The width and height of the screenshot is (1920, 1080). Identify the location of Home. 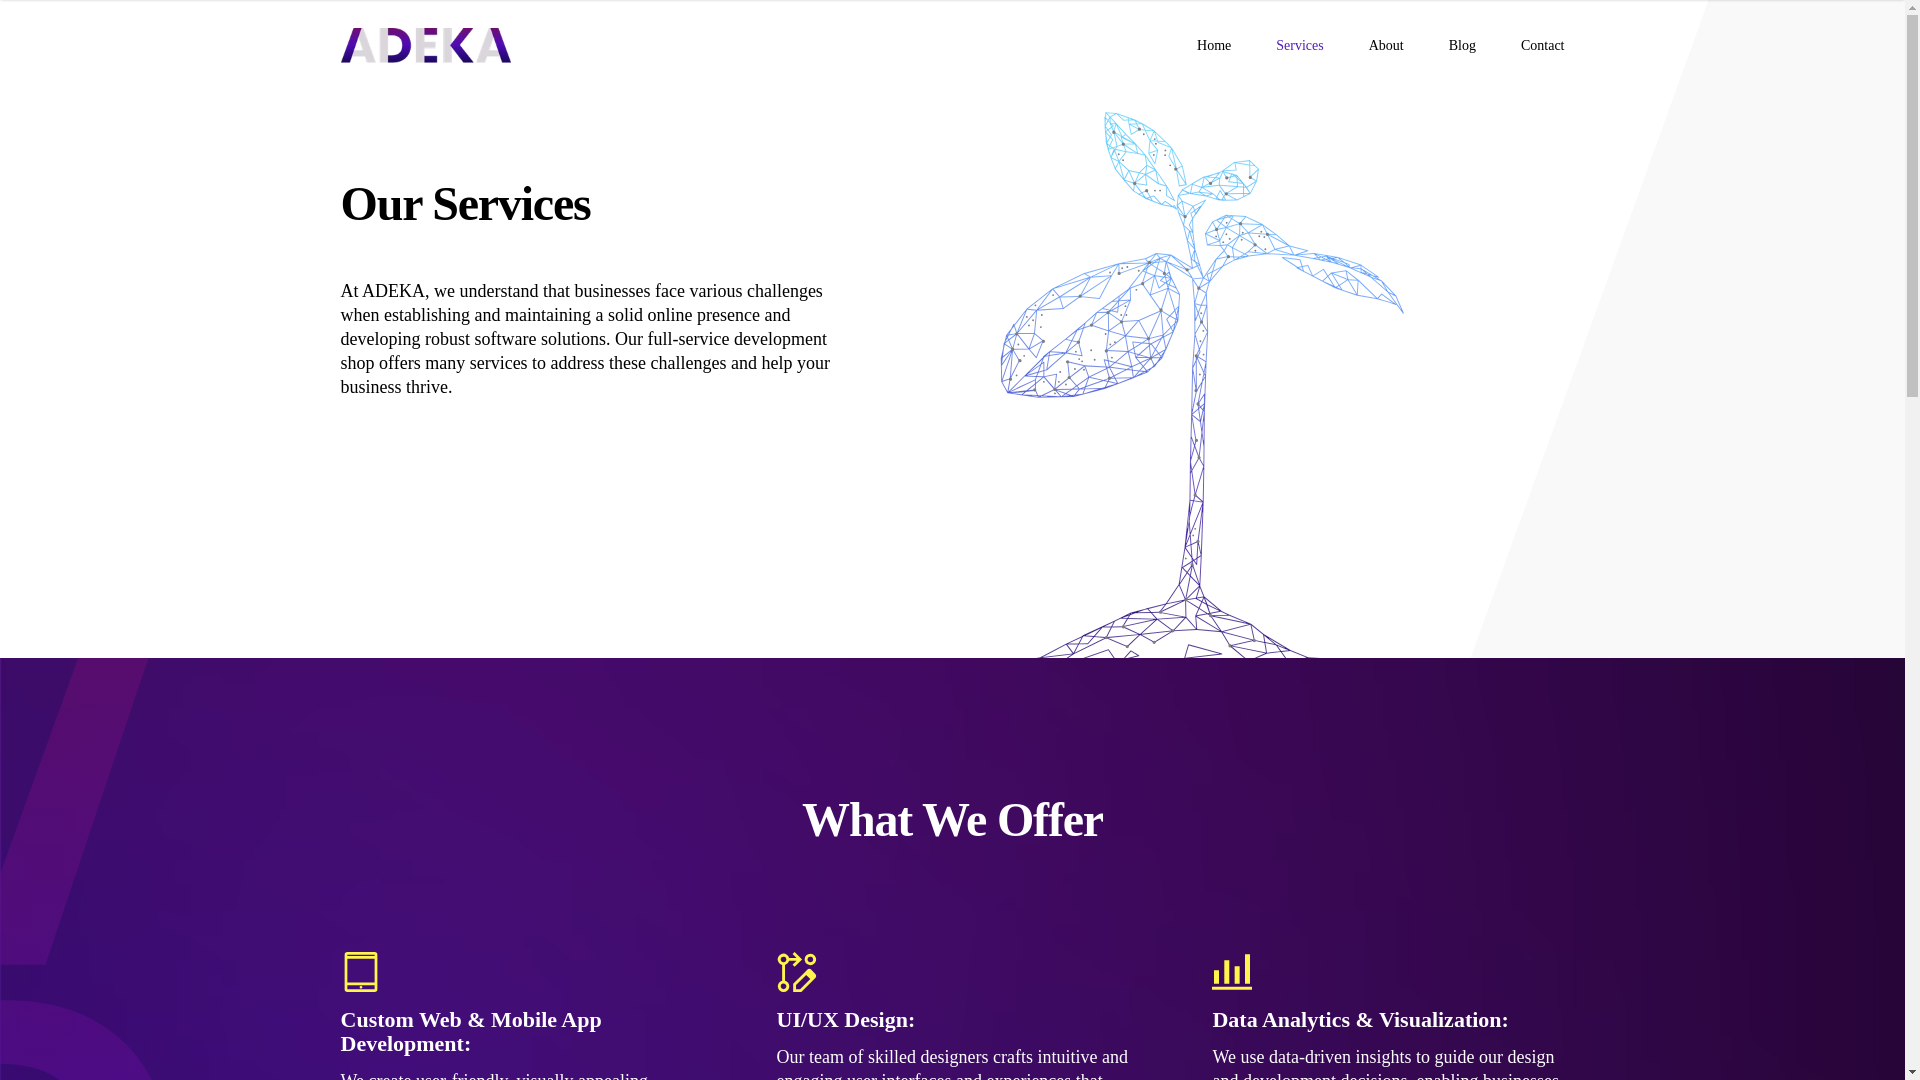
(424, 45).